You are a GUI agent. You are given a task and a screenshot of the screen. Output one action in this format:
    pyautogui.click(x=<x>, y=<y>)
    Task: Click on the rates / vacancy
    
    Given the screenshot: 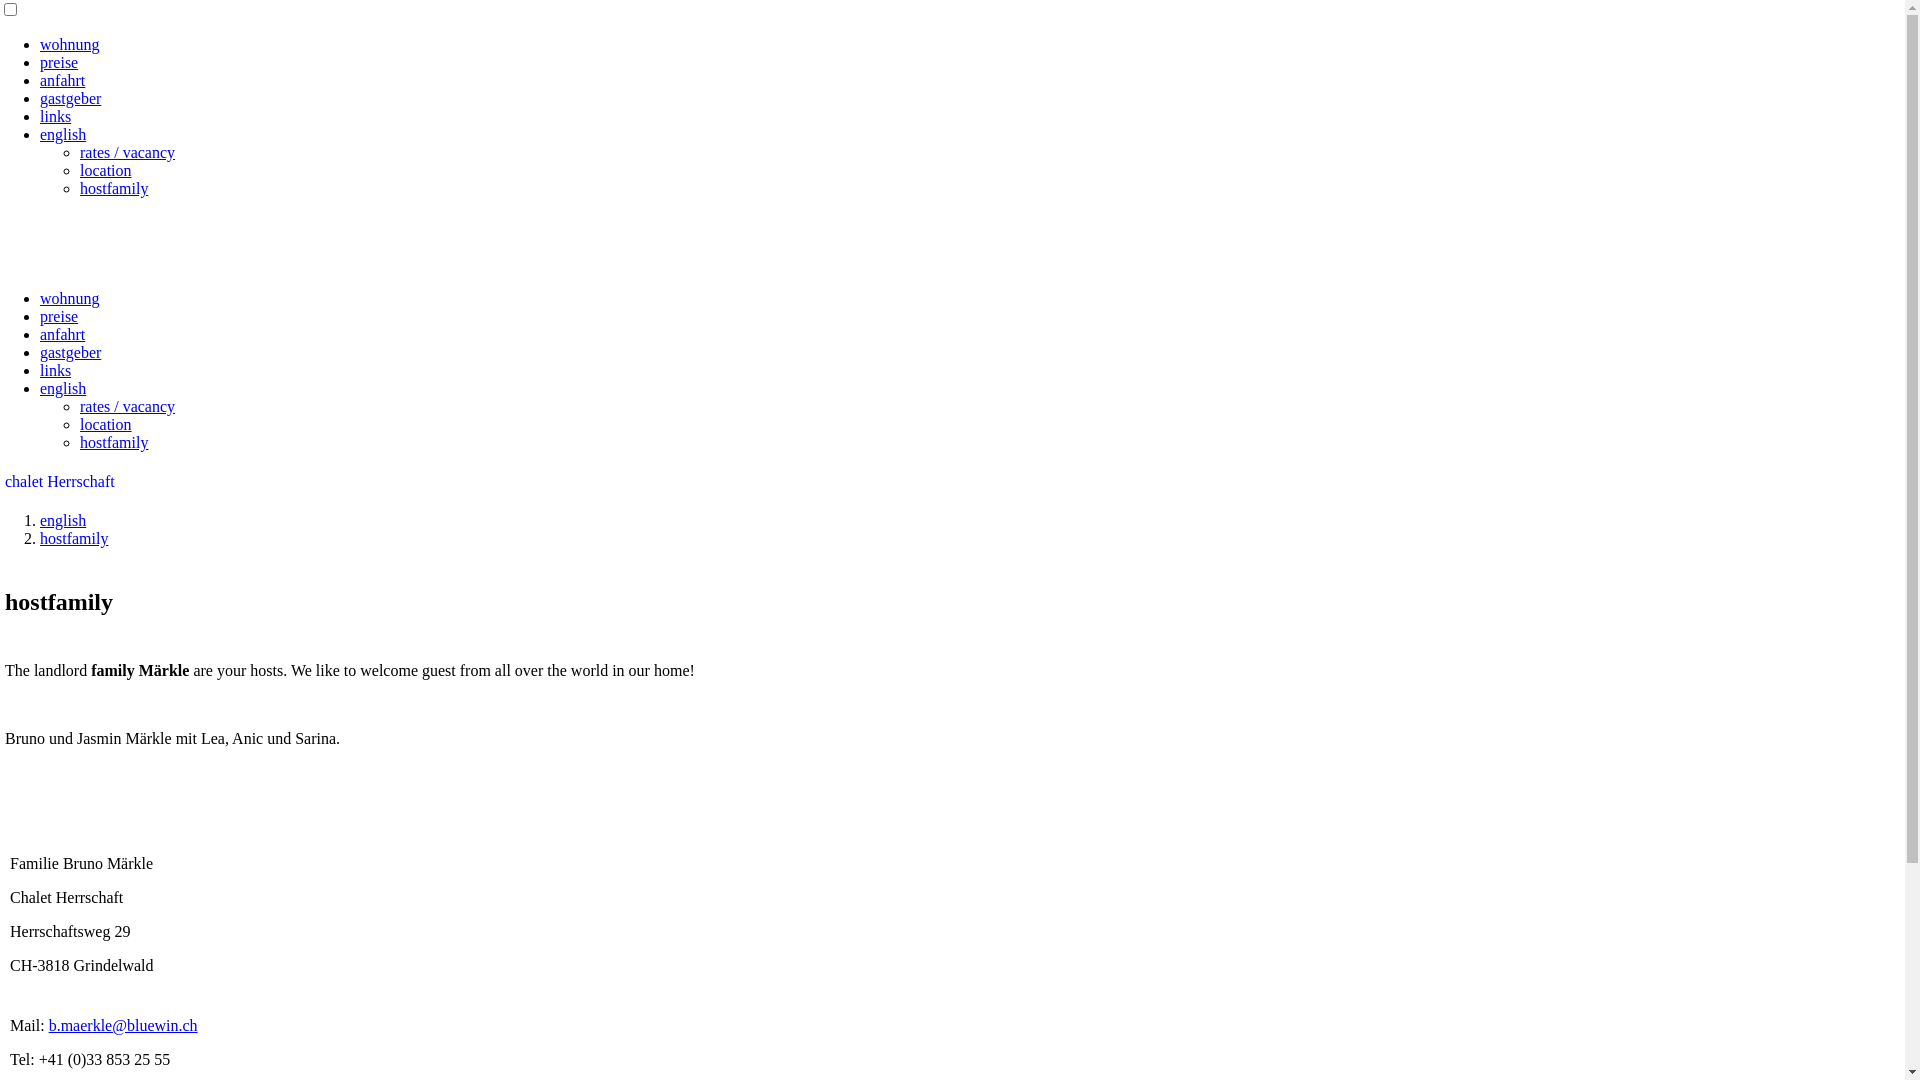 What is the action you would take?
    pyautogui.click(x=128, y=152)
    